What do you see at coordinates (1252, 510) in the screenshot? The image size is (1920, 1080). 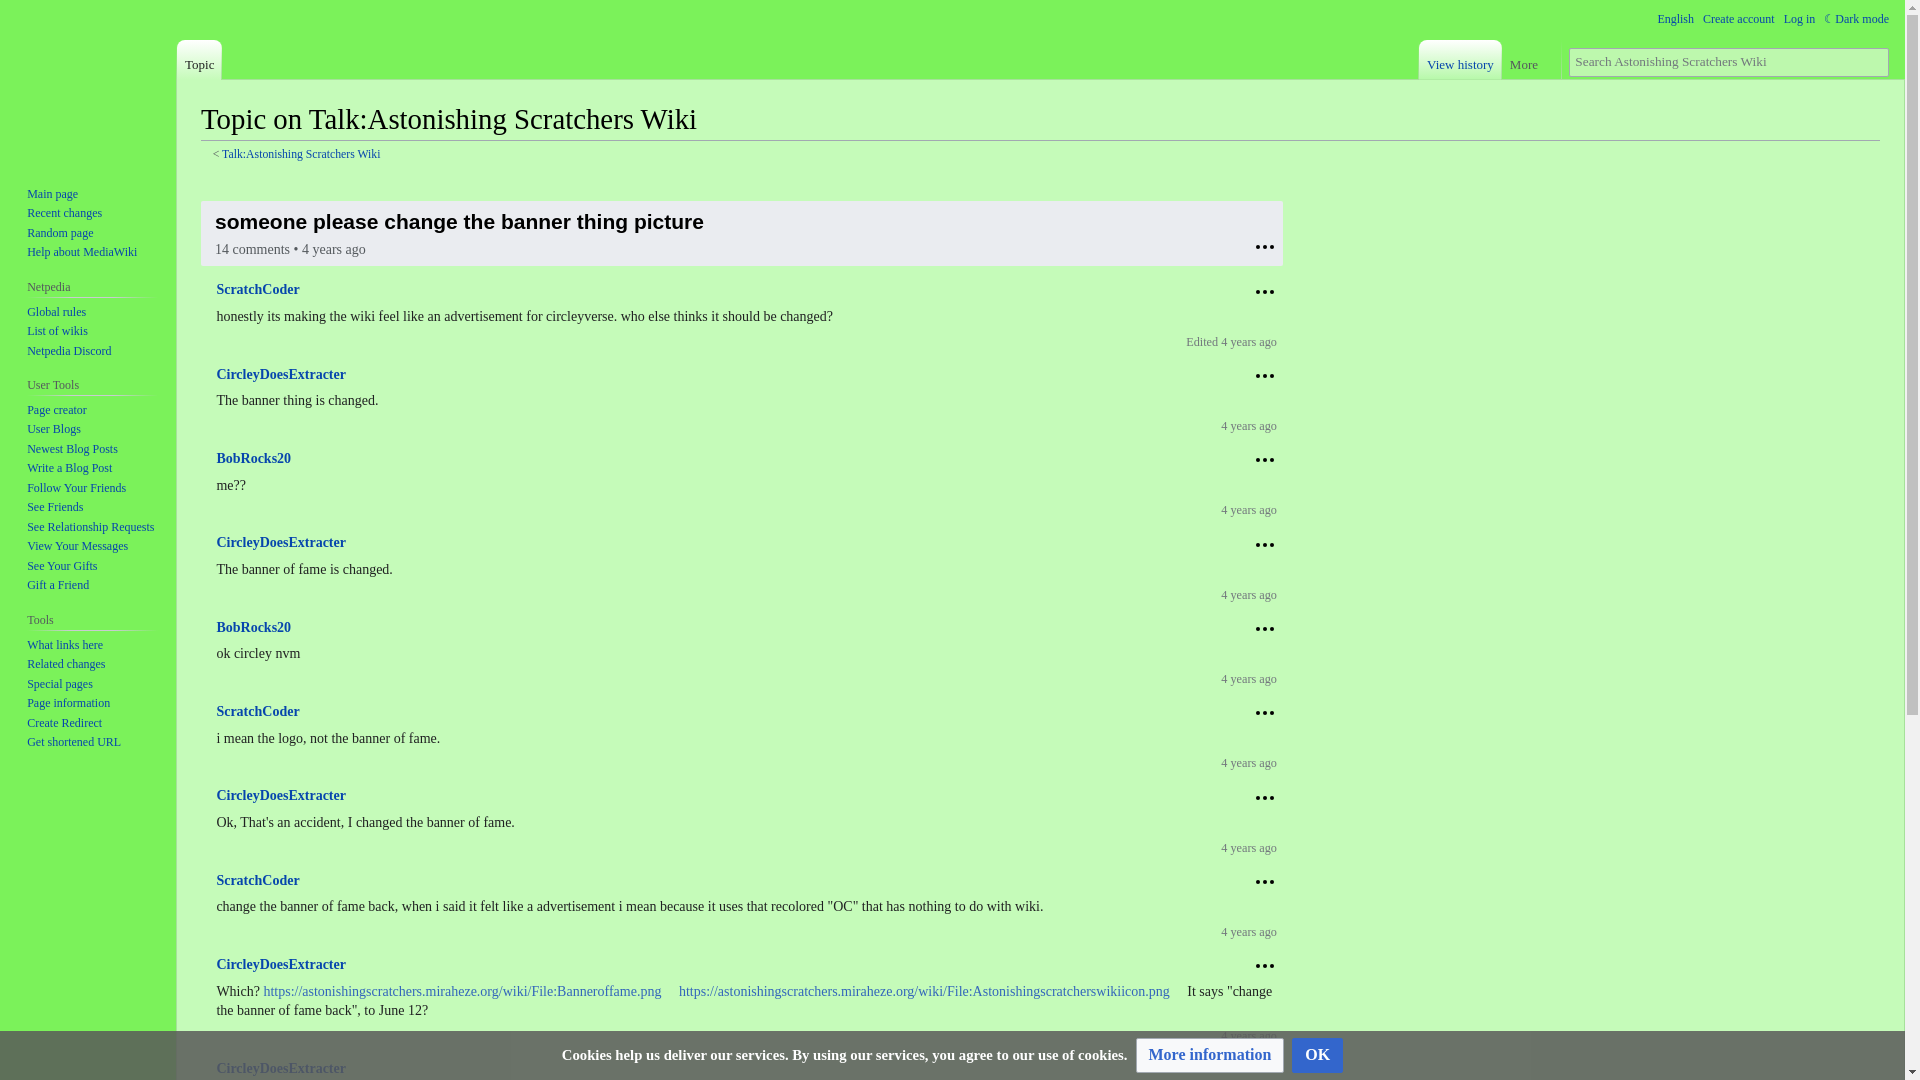 I see `4 years ago` at bounding box center [1252, 510].